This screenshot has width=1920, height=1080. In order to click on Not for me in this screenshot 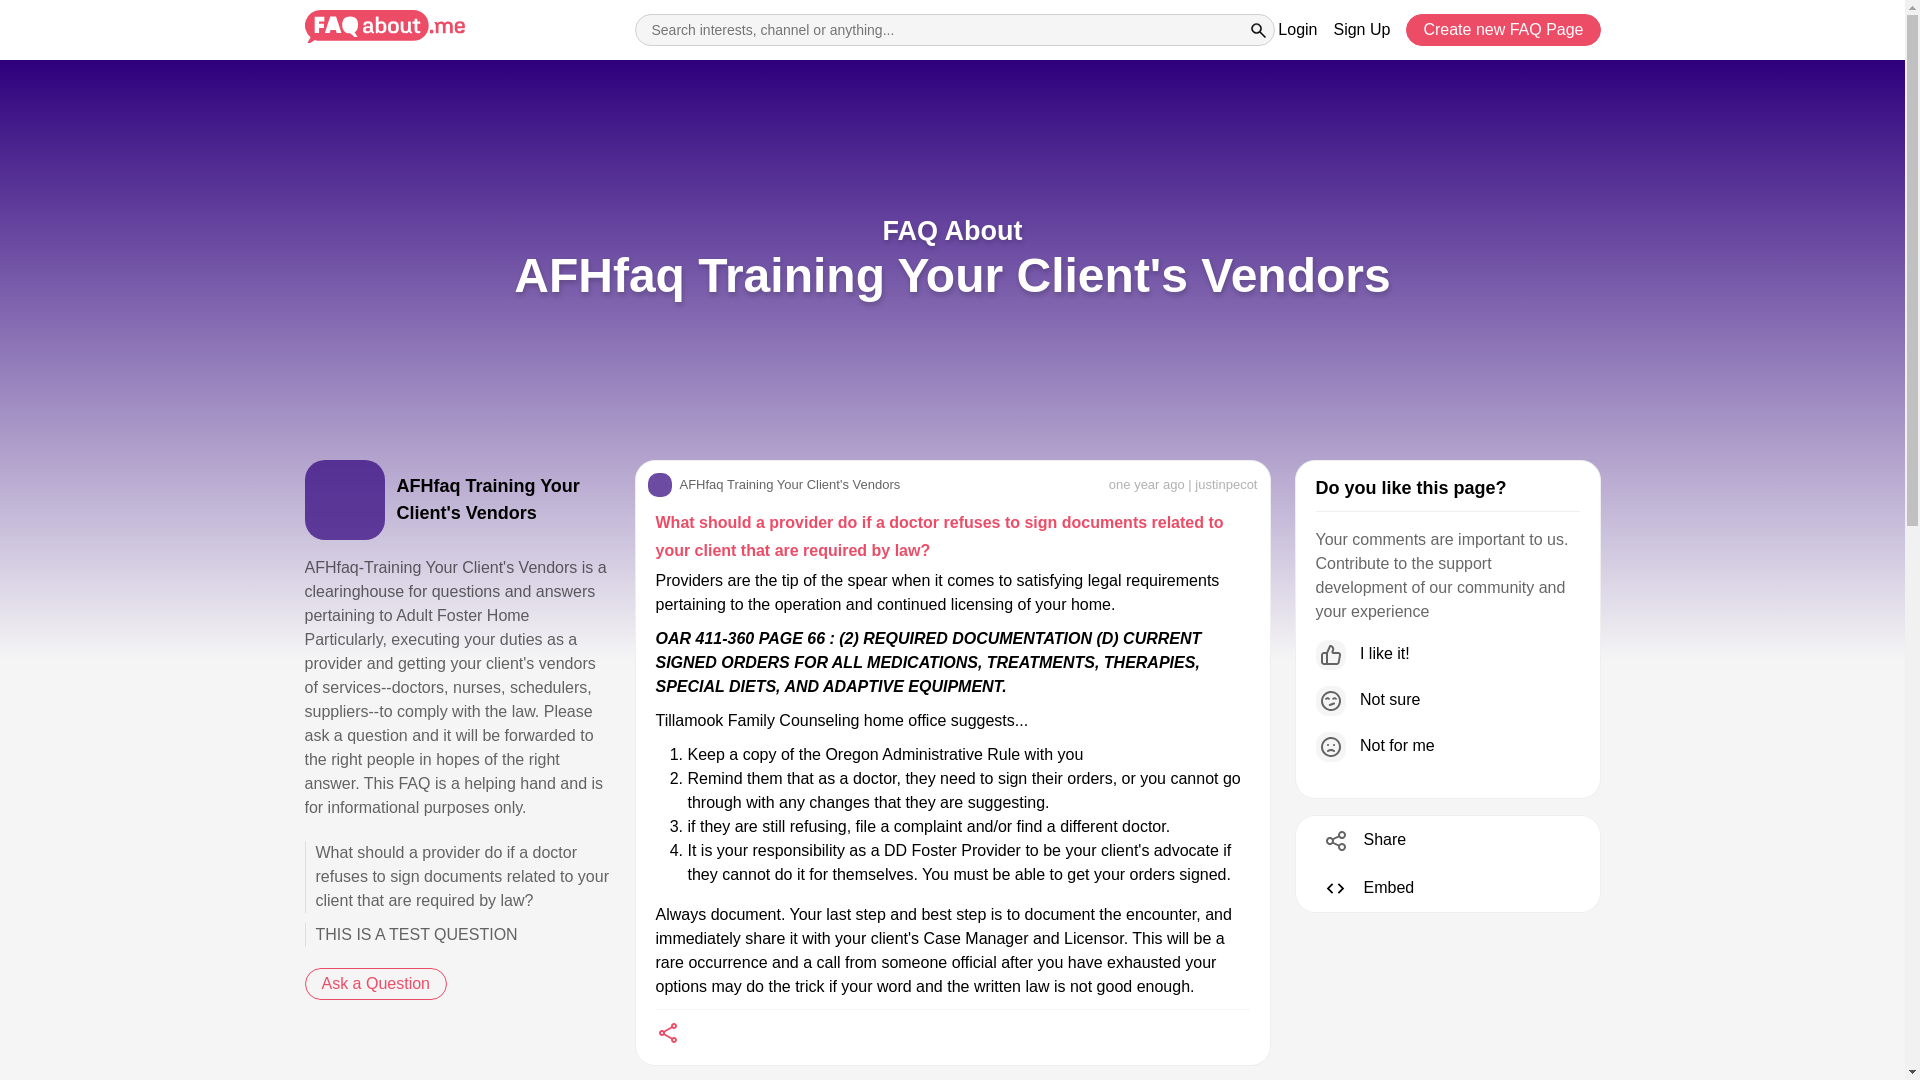, I will do `click(1448, 747)`.